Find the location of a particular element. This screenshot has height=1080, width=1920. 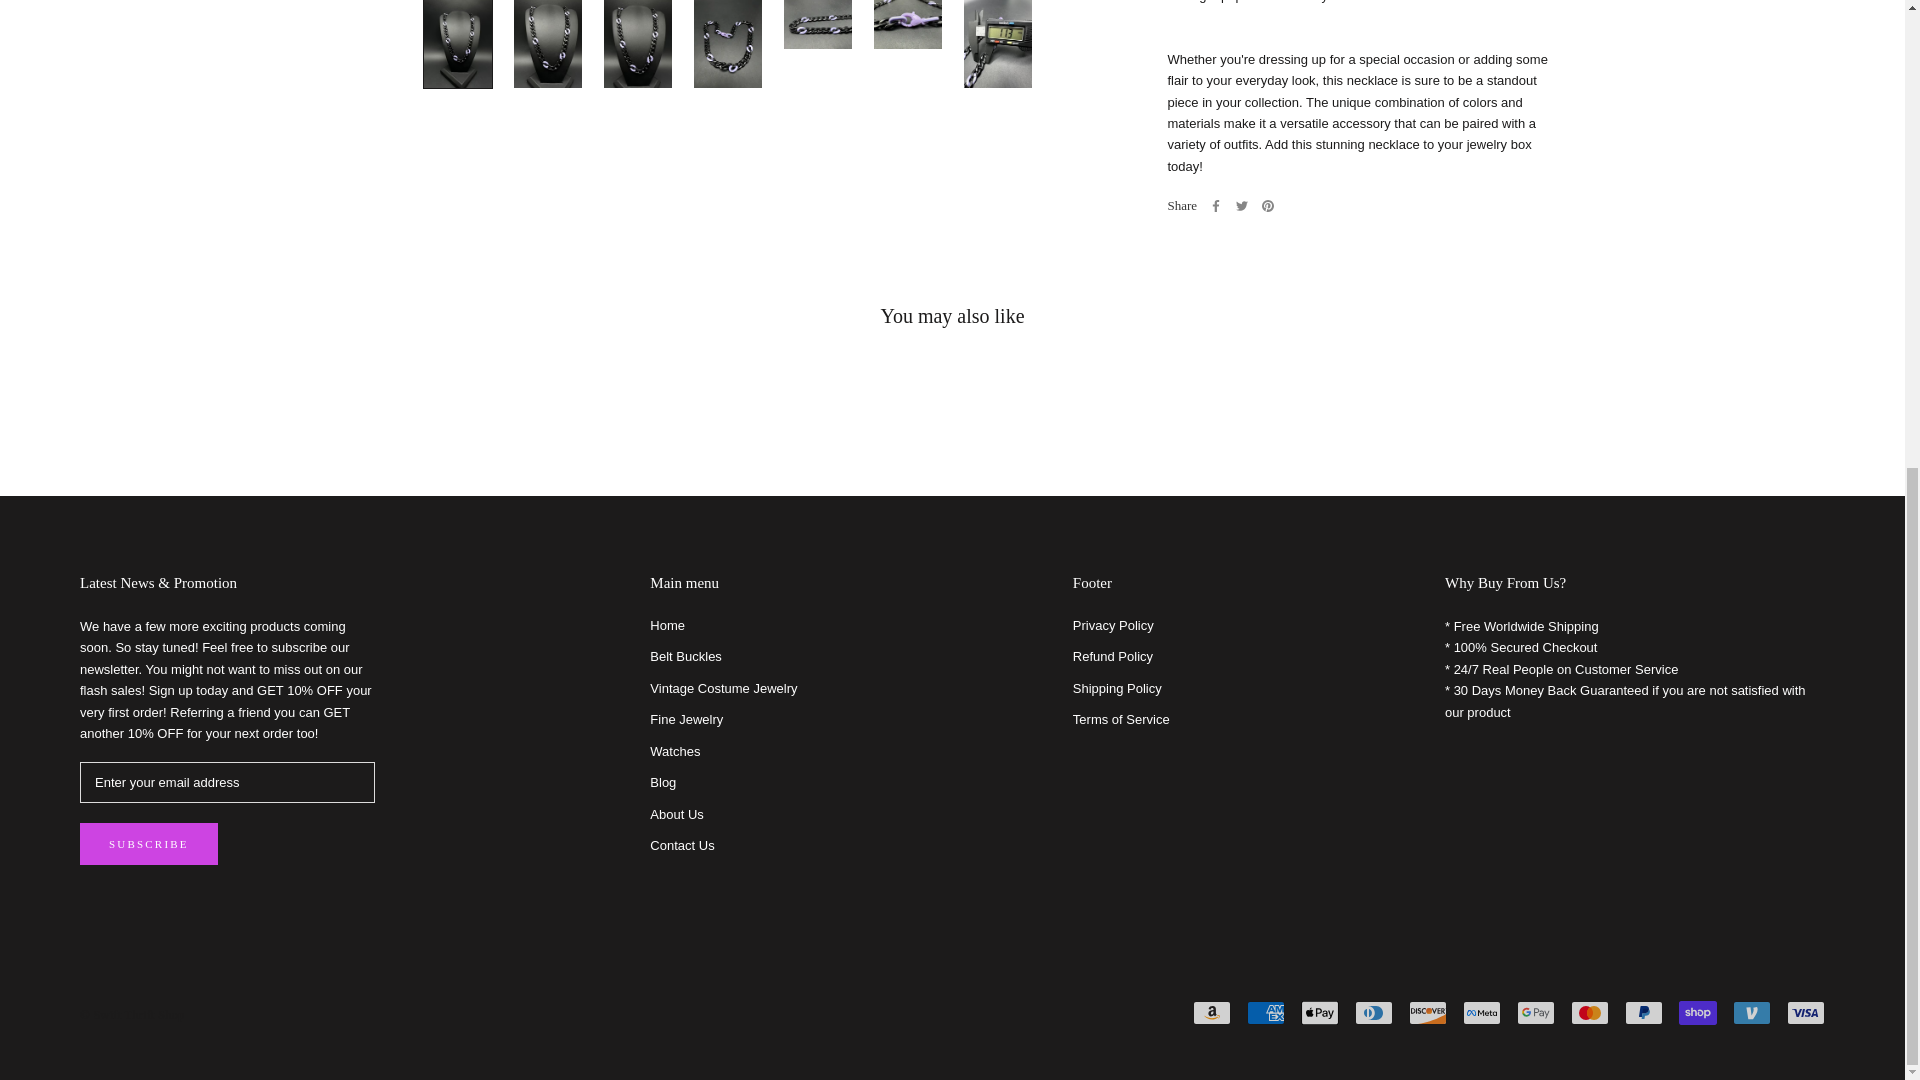

Apple Pay is located at coordinates (1320, 1012).